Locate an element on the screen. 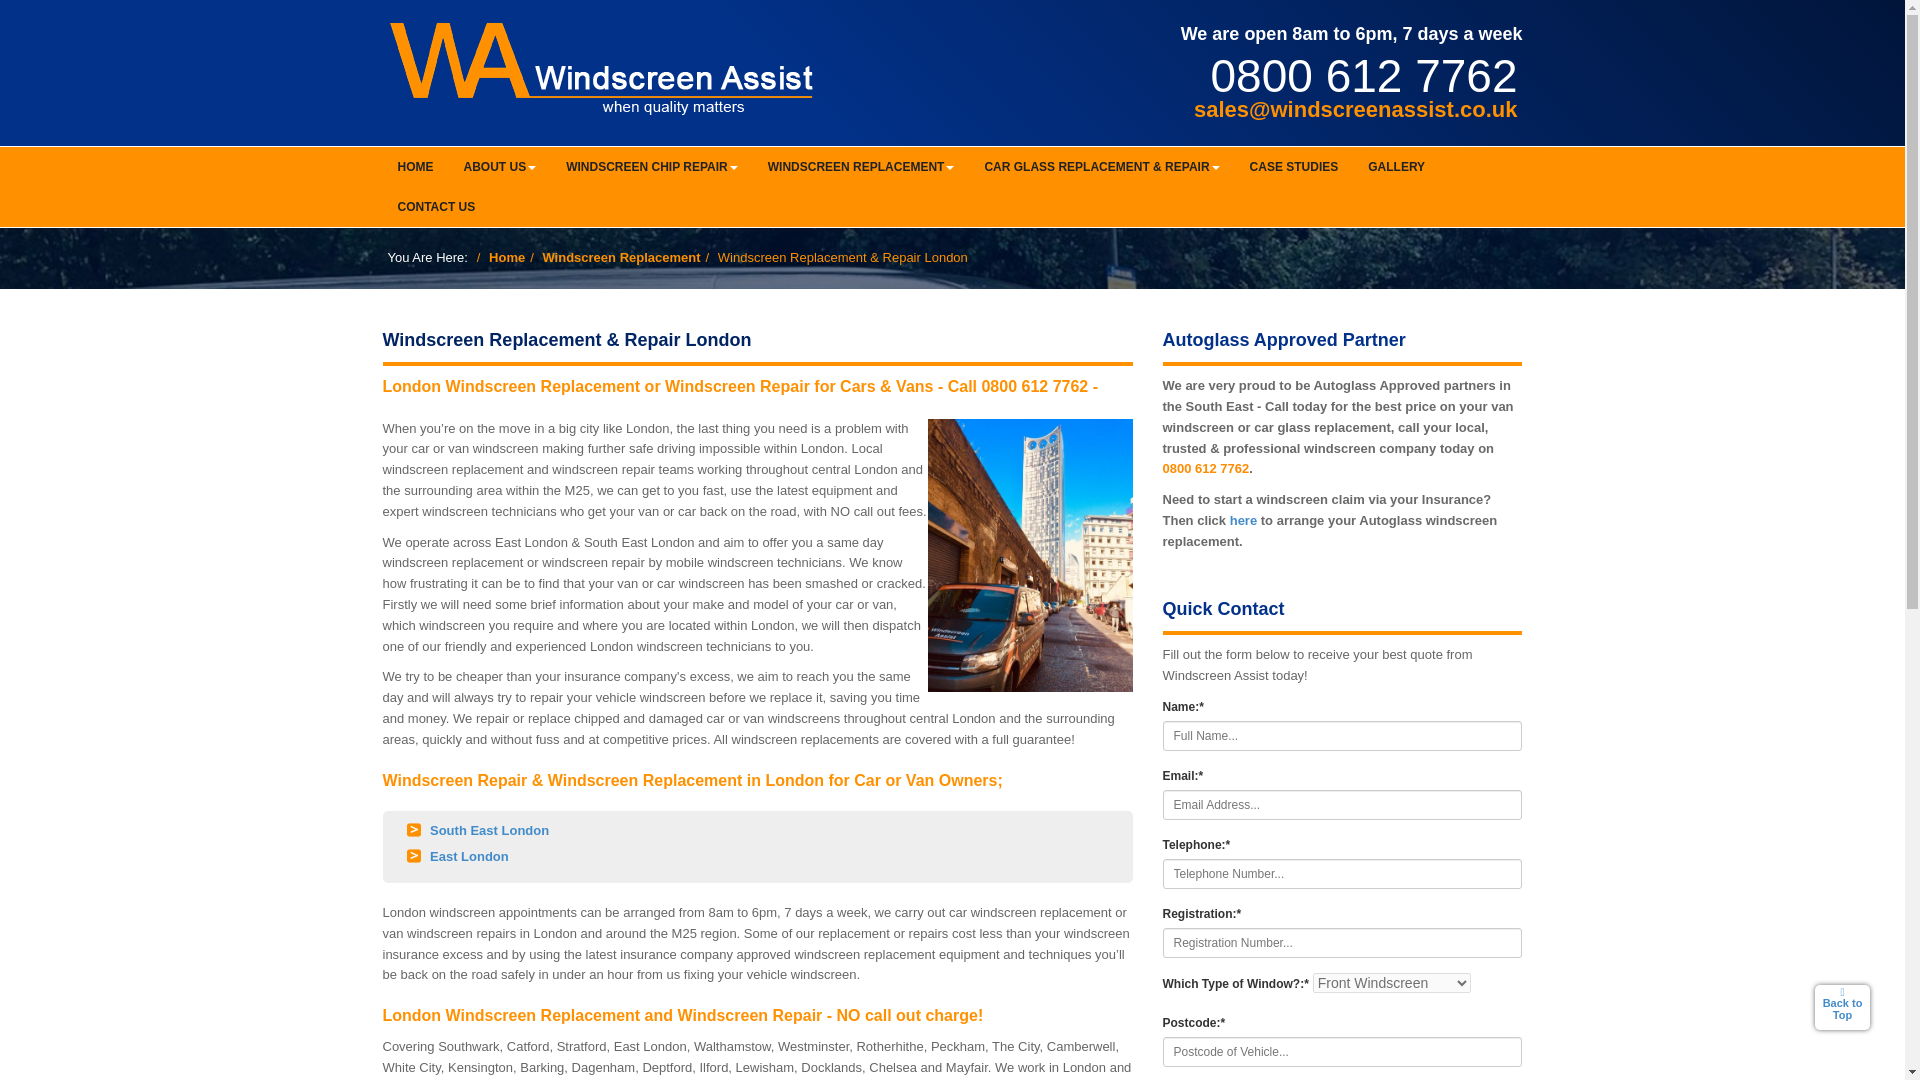  Reviews - Page 2 is located at coordinates (124, 312).